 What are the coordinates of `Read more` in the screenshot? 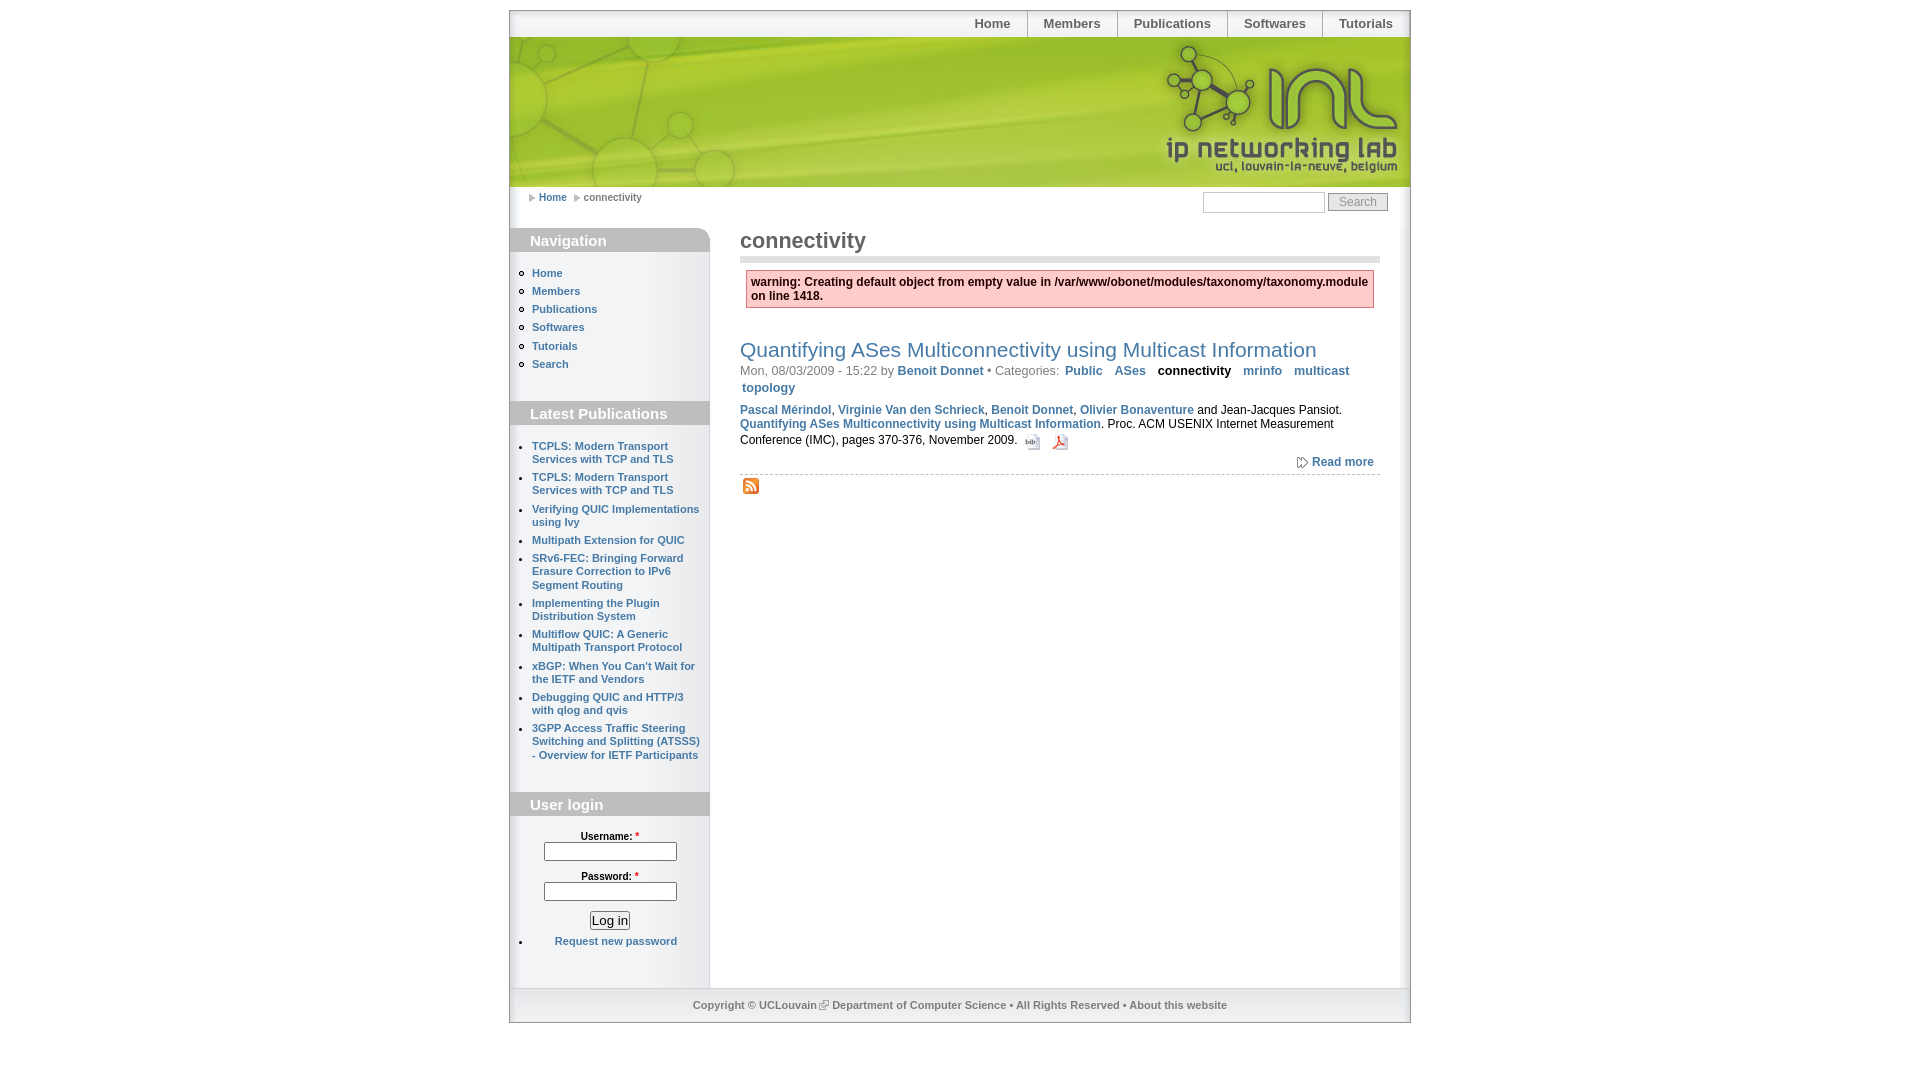 It's located at (1336, 462).